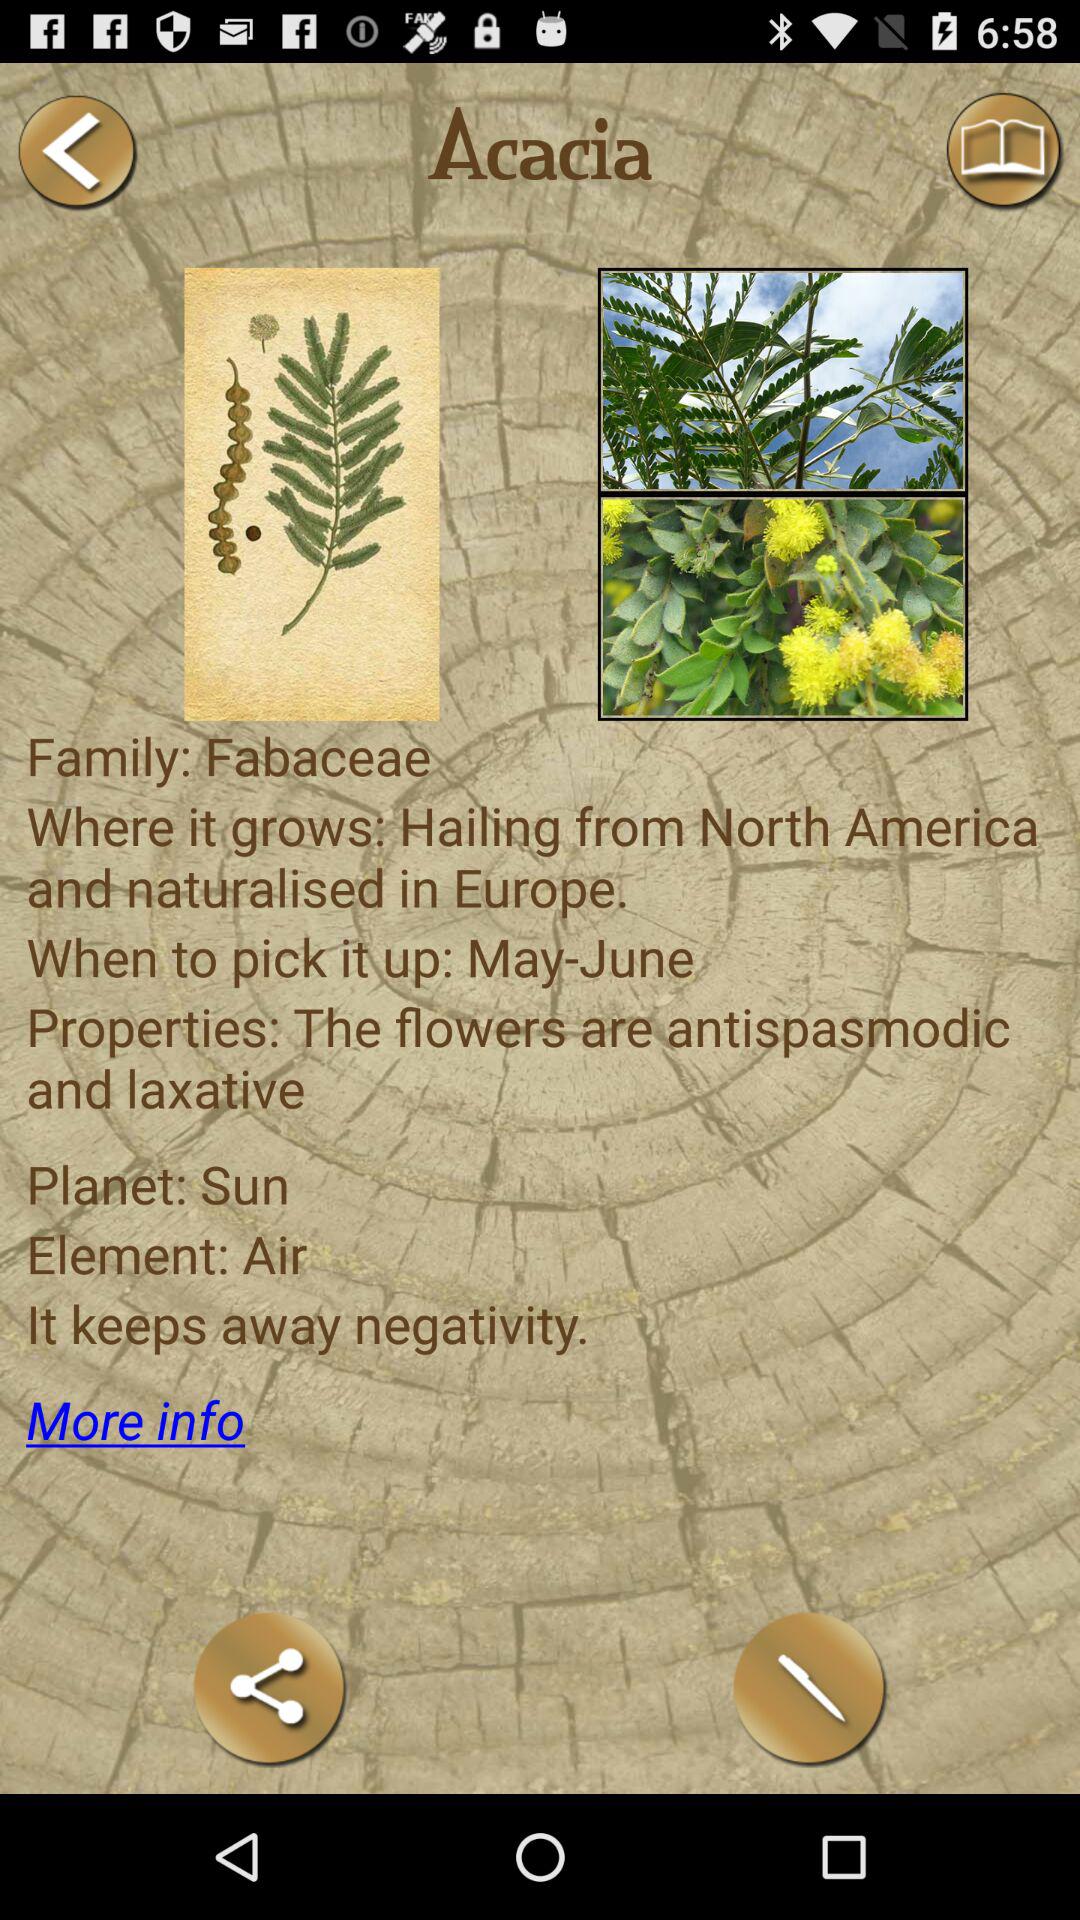 Image resolution: width=1080 pixels, height=1920 pixels. I want to click on go back, so click(76, 152).